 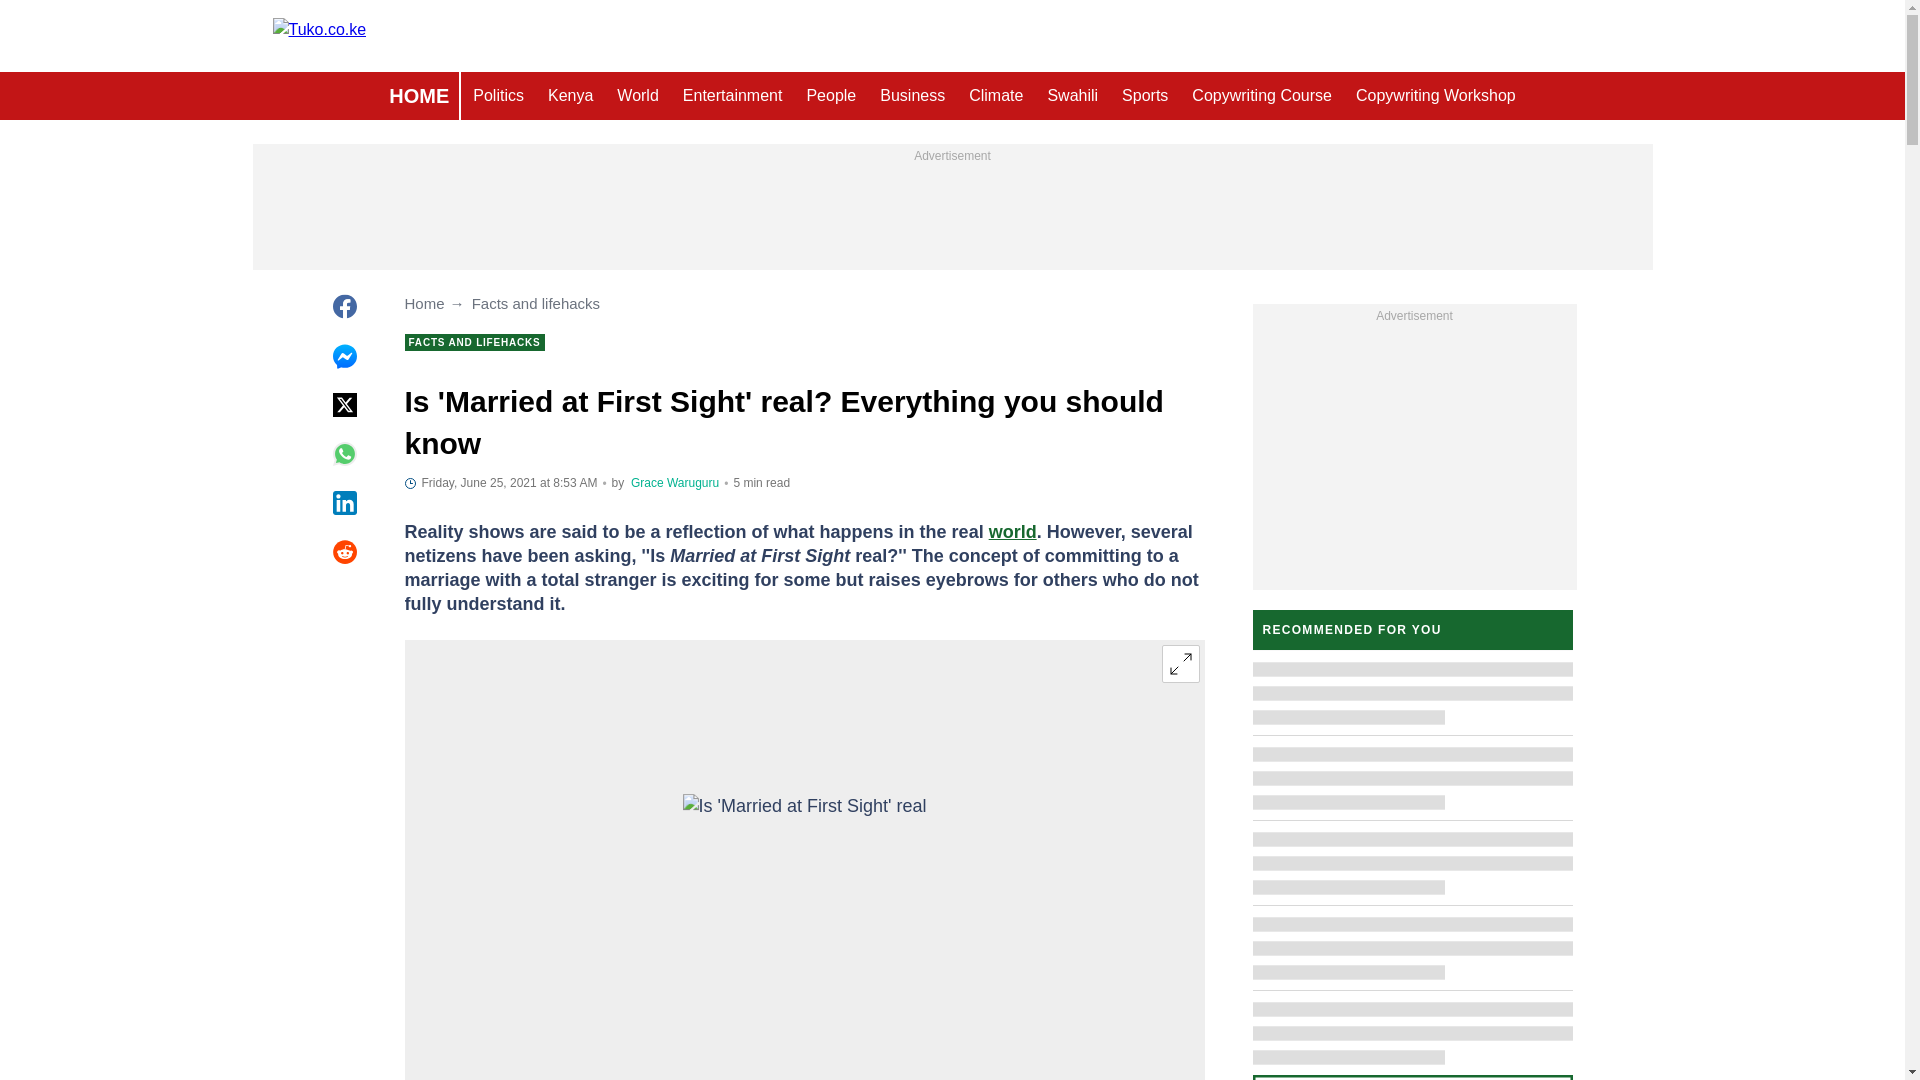 I want to click on Author page, so click(x=674, y=483).